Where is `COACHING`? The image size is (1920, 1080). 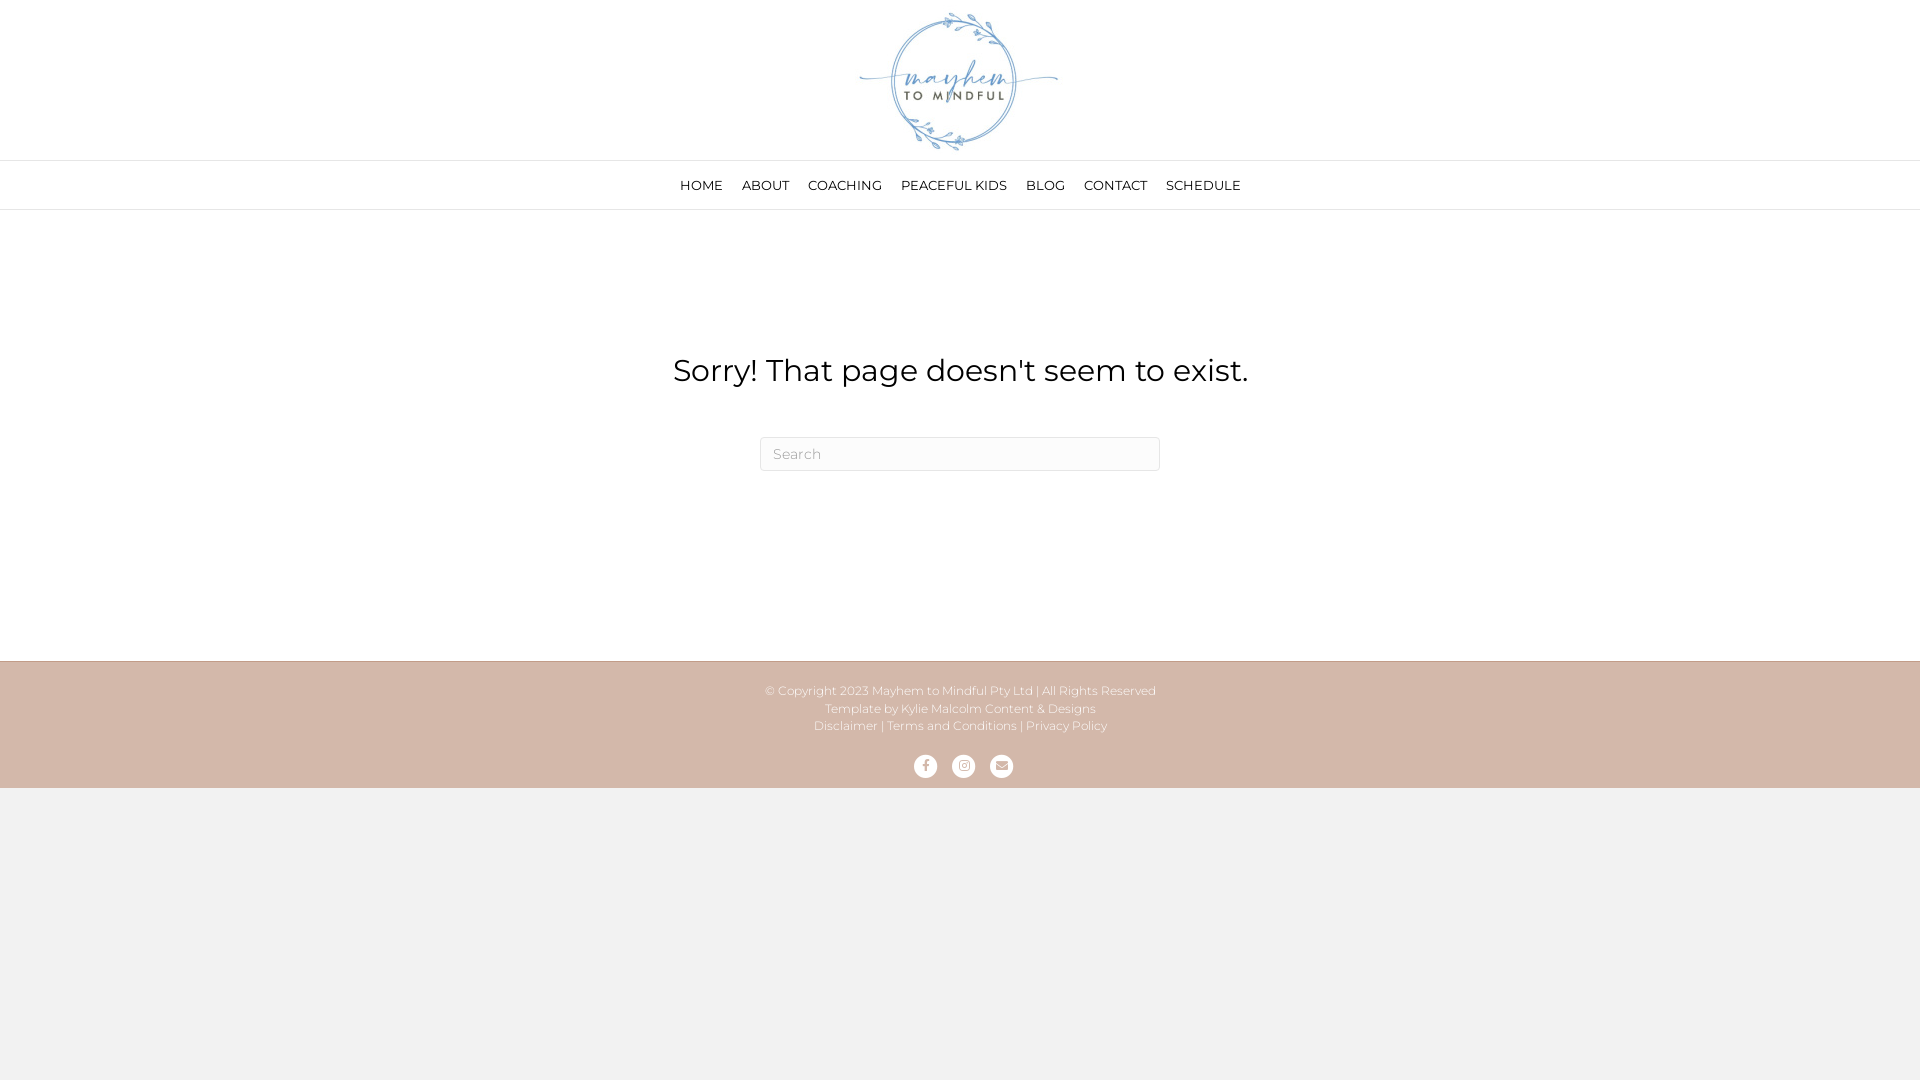 COACHING is located at coordinates (845, 185).